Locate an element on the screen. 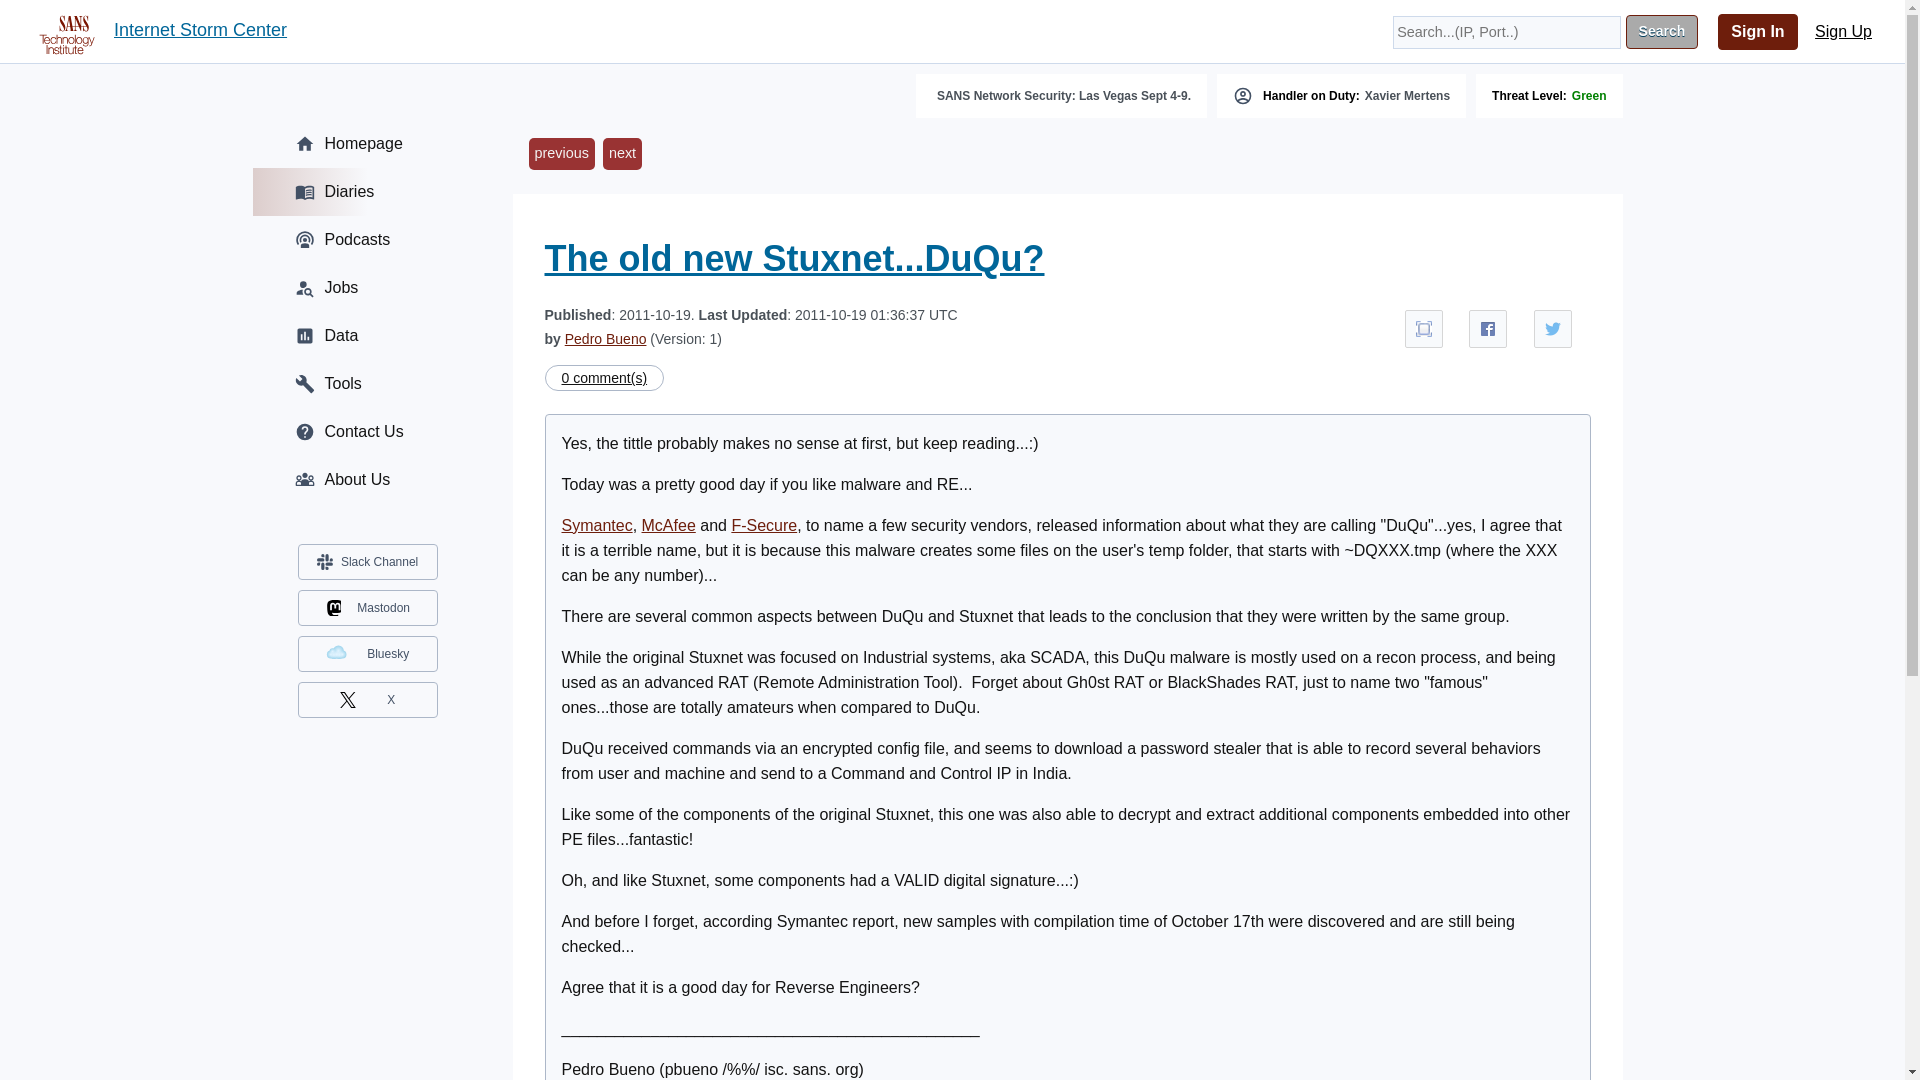 The image size is (1920, 1080). Share on Twitter is located at coordinates (1553, 328).